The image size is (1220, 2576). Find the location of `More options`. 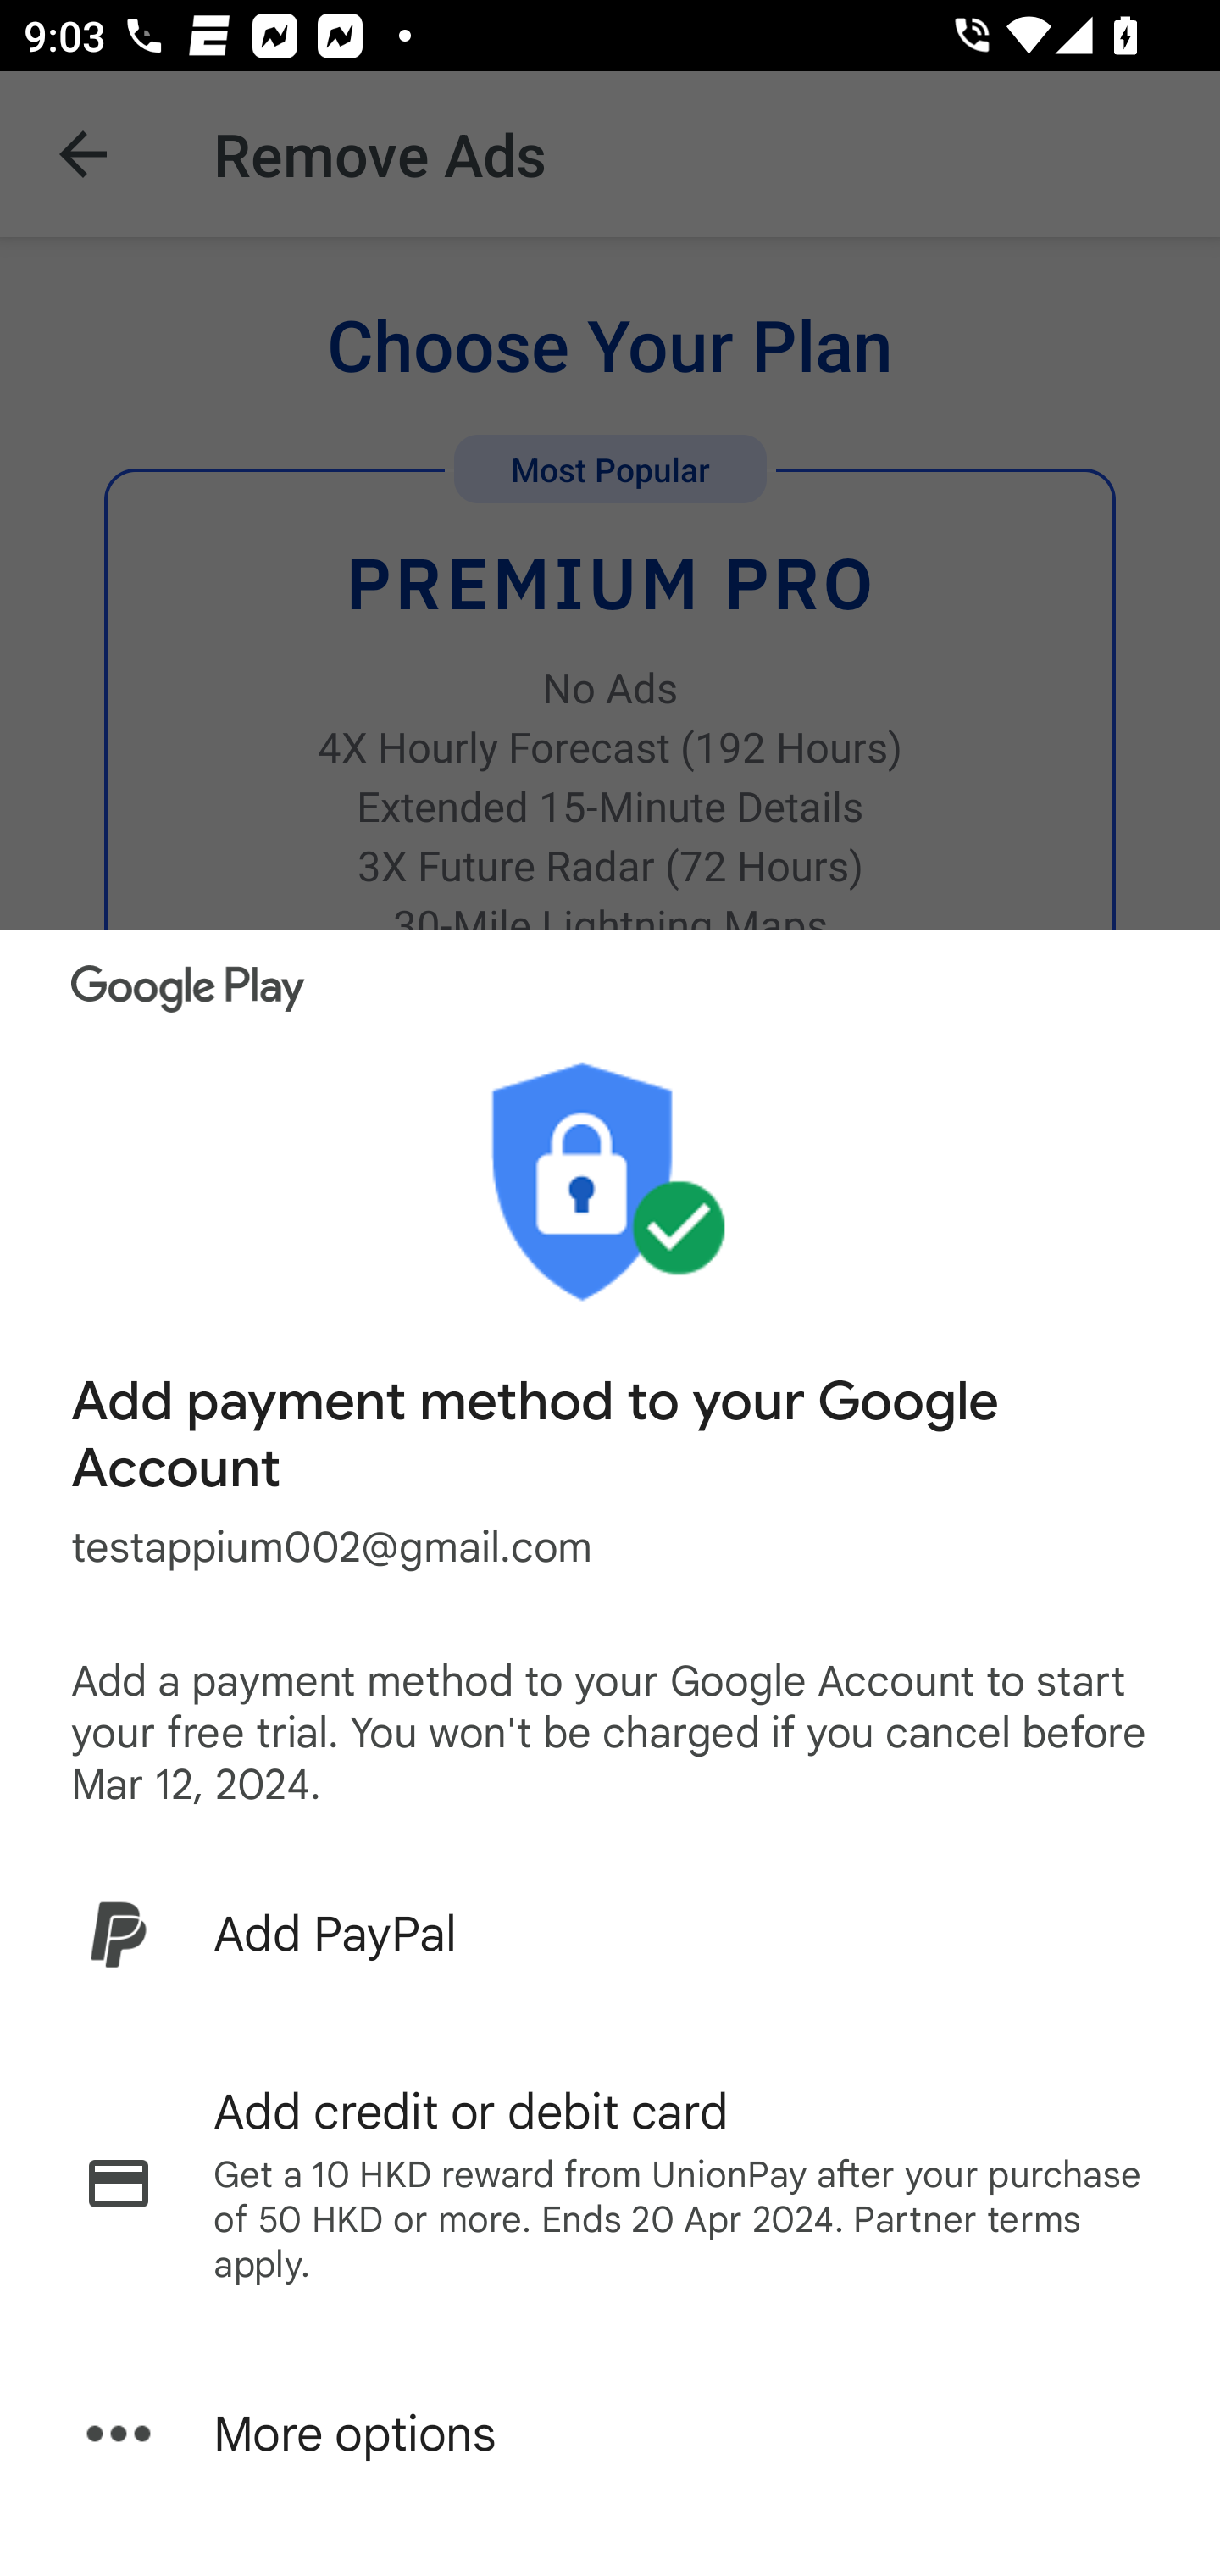

More options is located at coordinates (610, 2434).